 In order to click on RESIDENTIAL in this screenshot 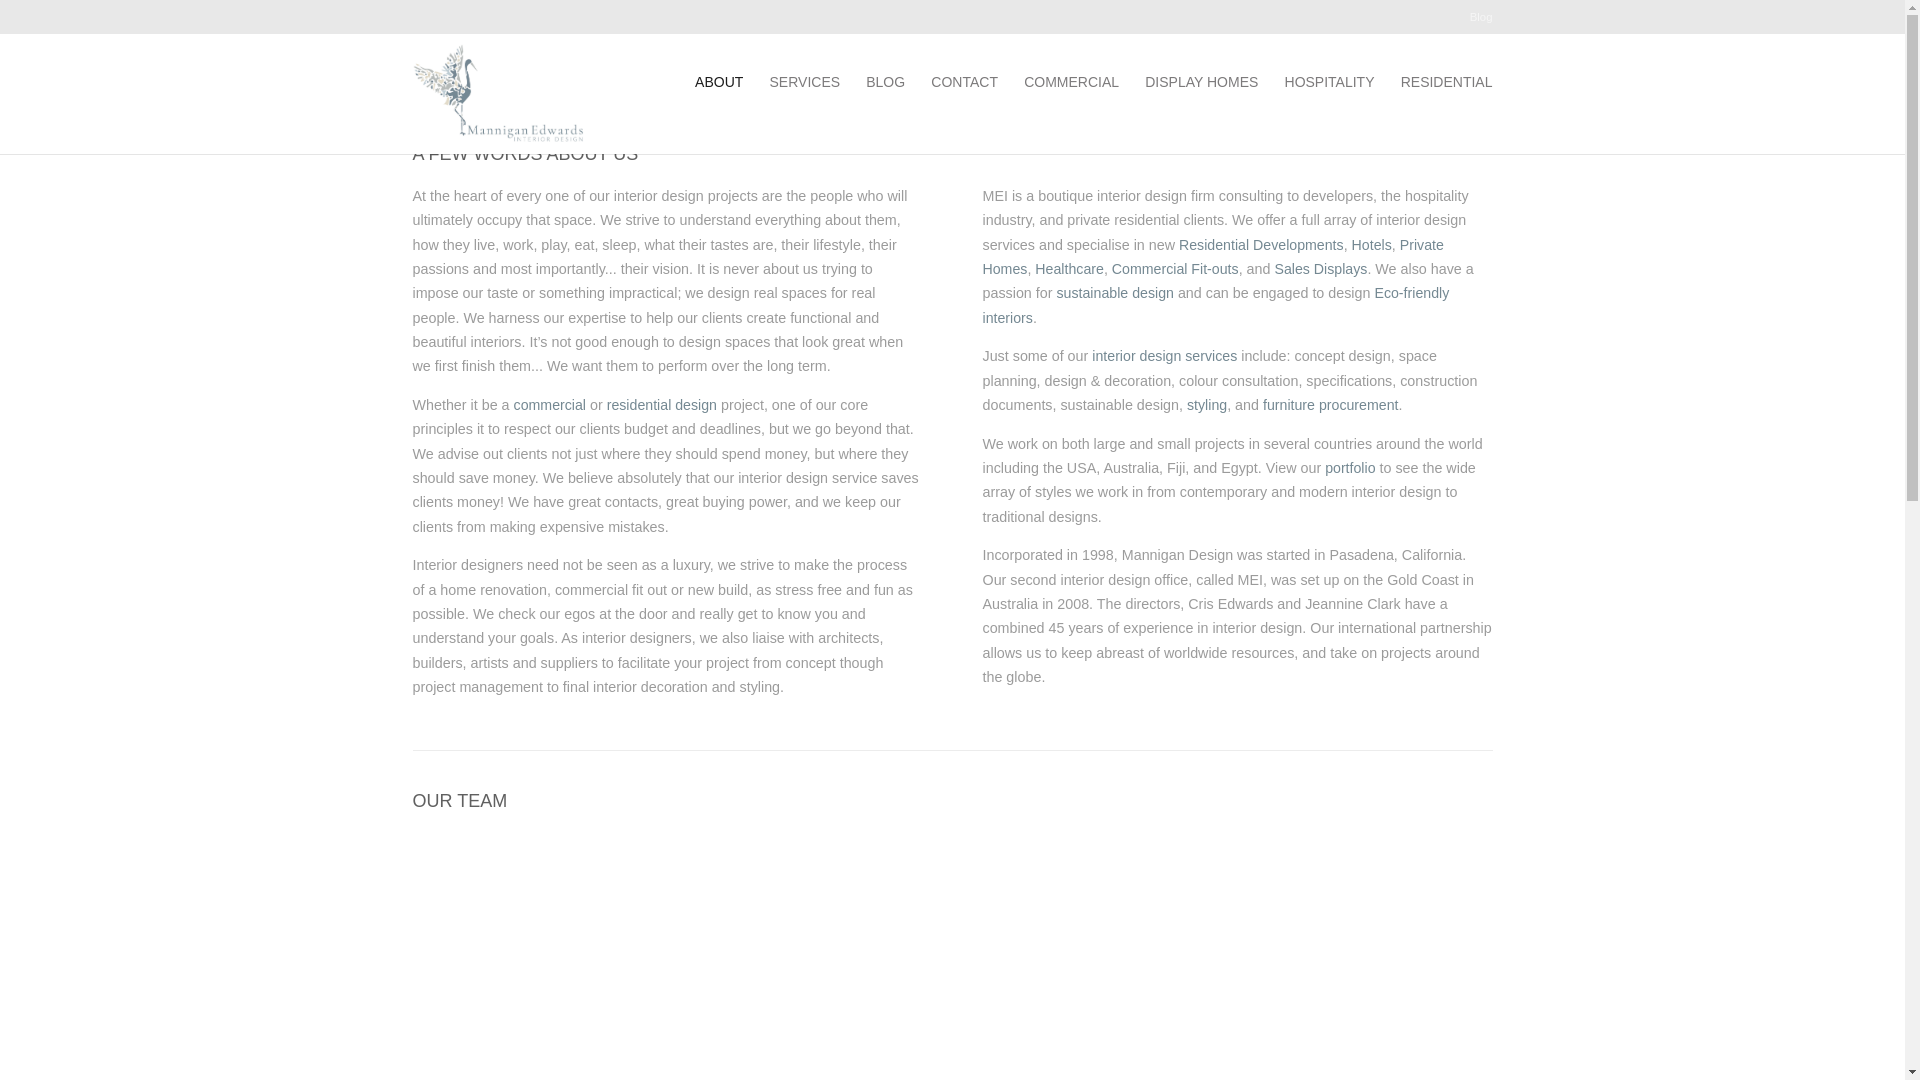, I will do `click(1447, 82)`.